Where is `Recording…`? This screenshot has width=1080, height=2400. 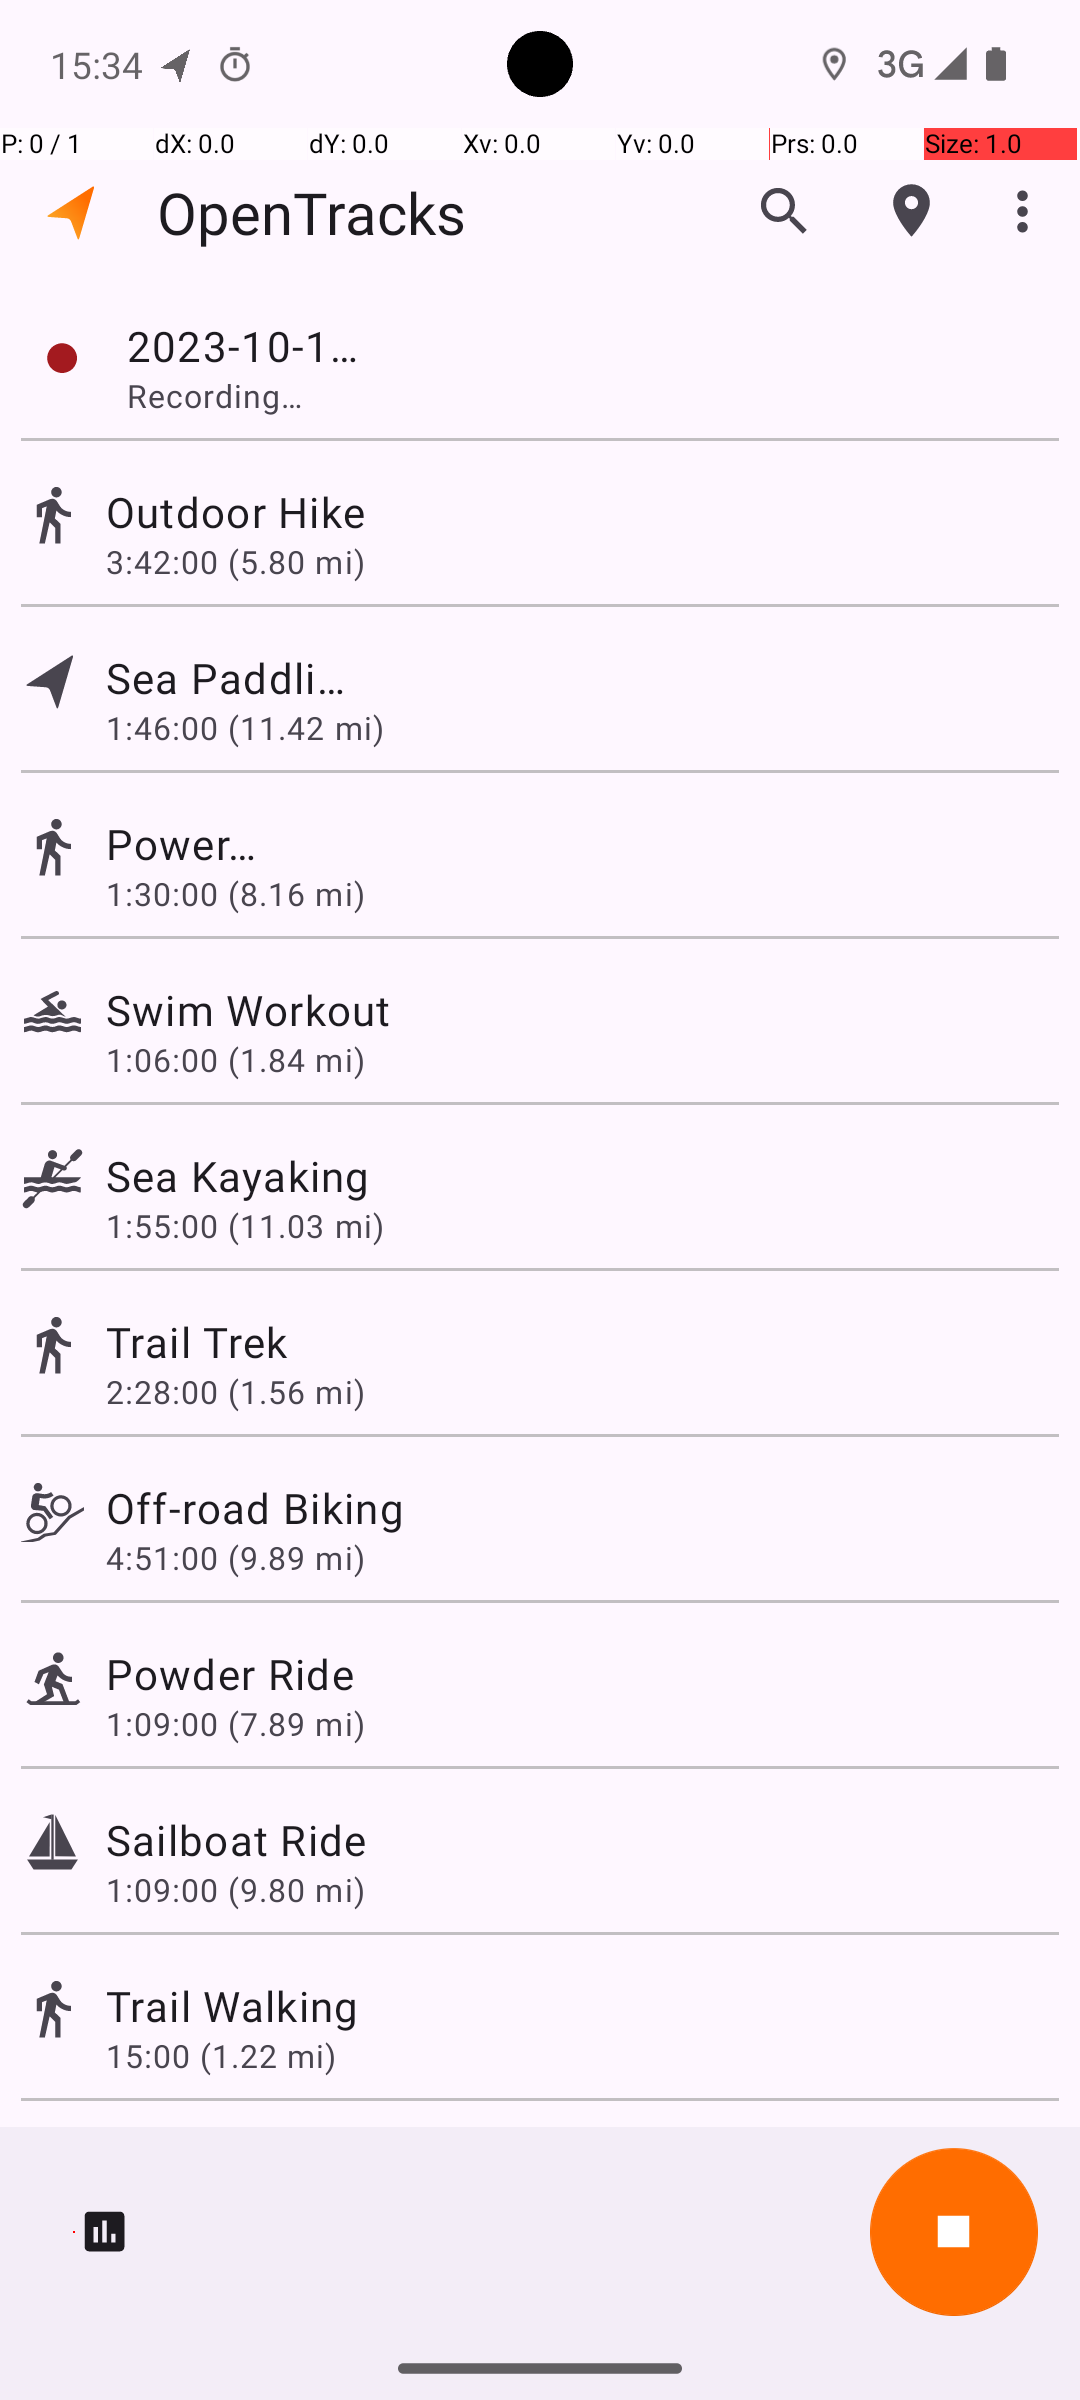 Recording… is located at coordinates (256, 395).